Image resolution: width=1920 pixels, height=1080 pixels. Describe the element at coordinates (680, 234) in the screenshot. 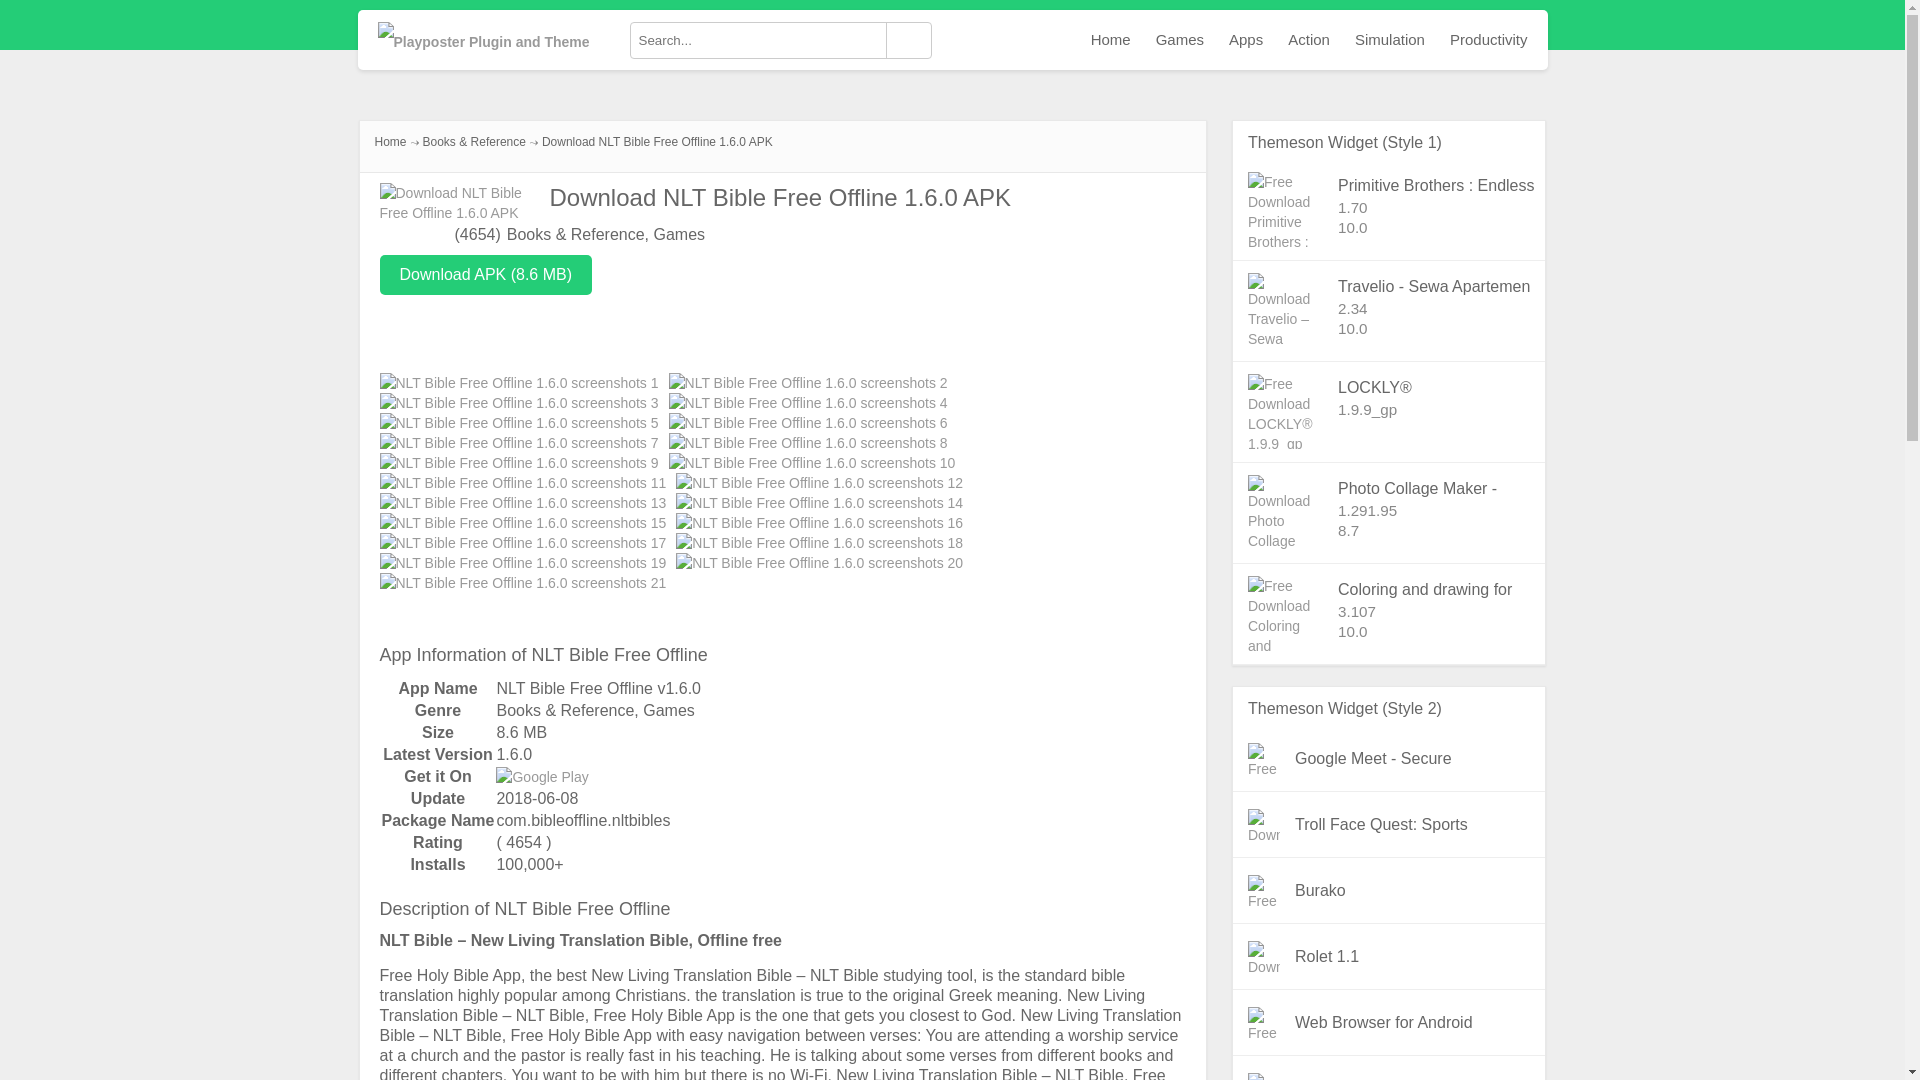

I see `Games` at that location.